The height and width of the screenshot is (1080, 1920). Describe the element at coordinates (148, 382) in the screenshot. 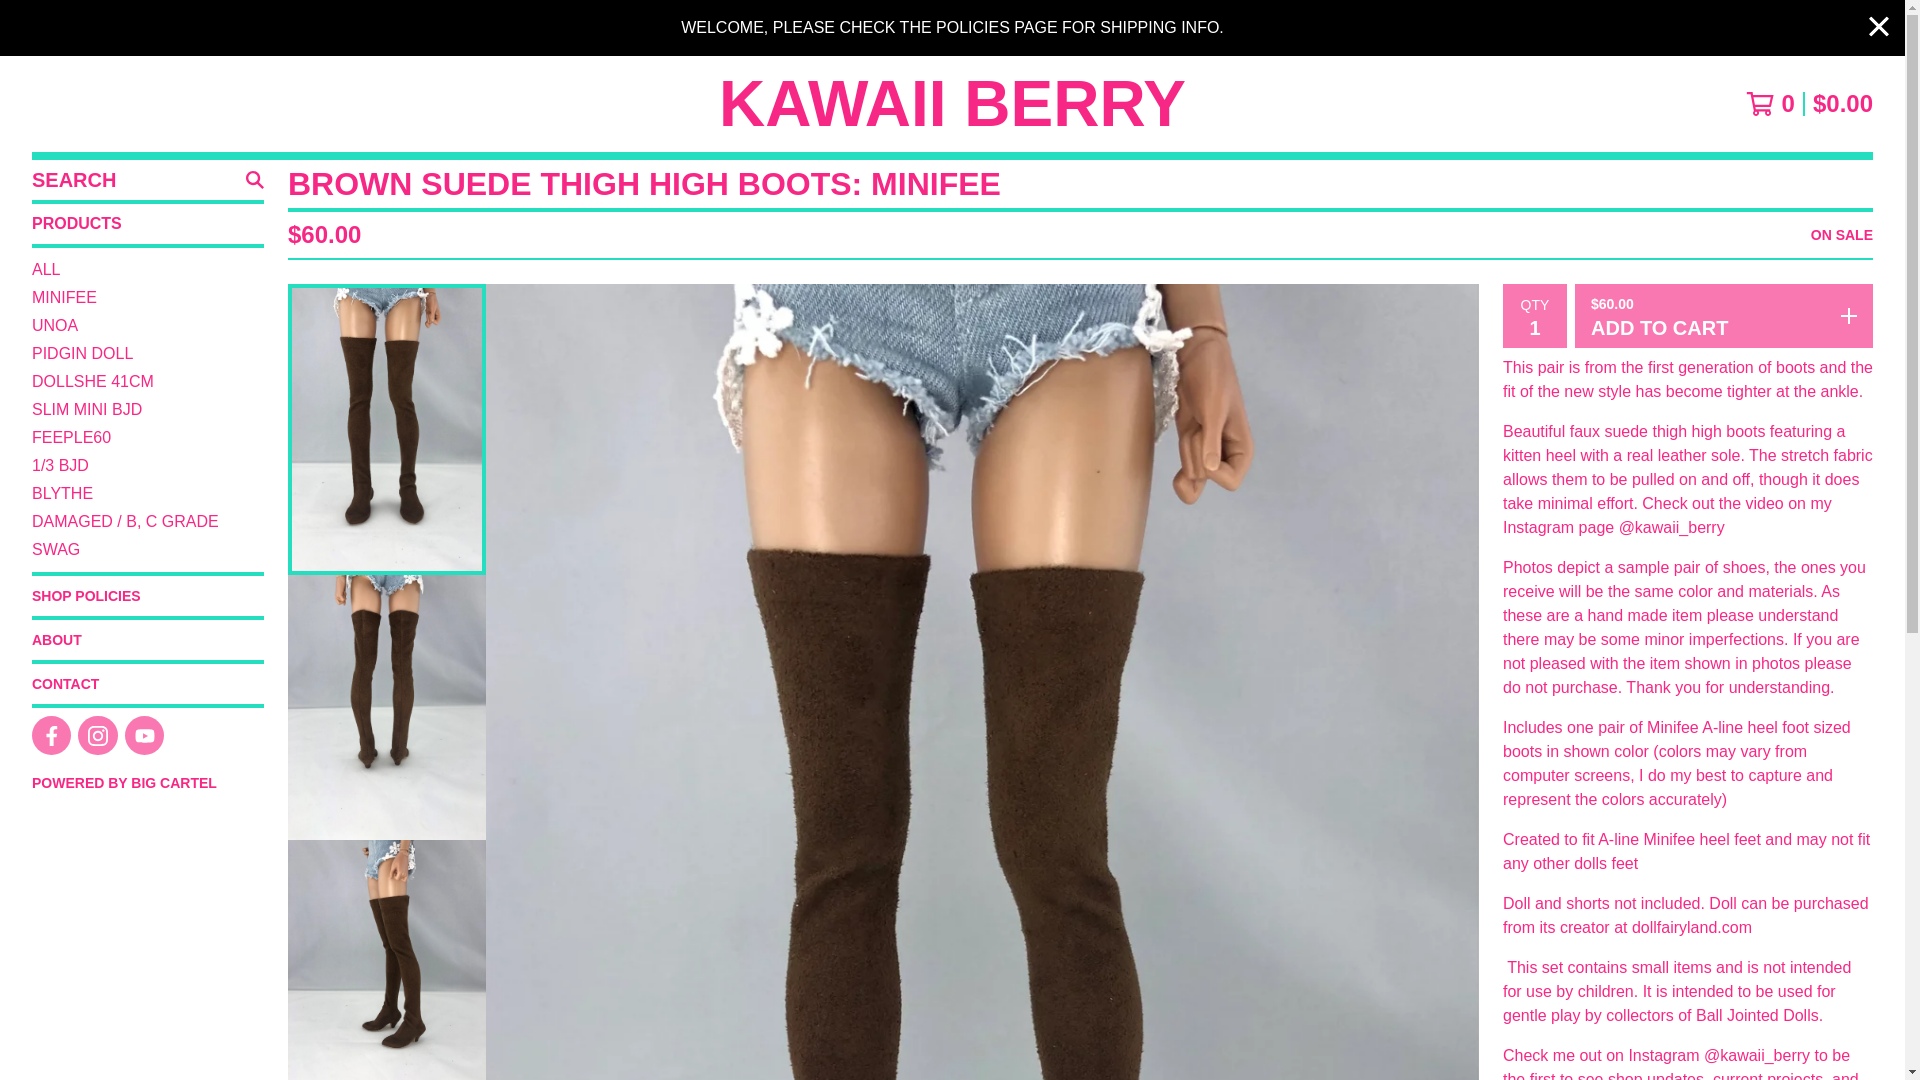

I see `DOLLSHE 41CM` at that location.